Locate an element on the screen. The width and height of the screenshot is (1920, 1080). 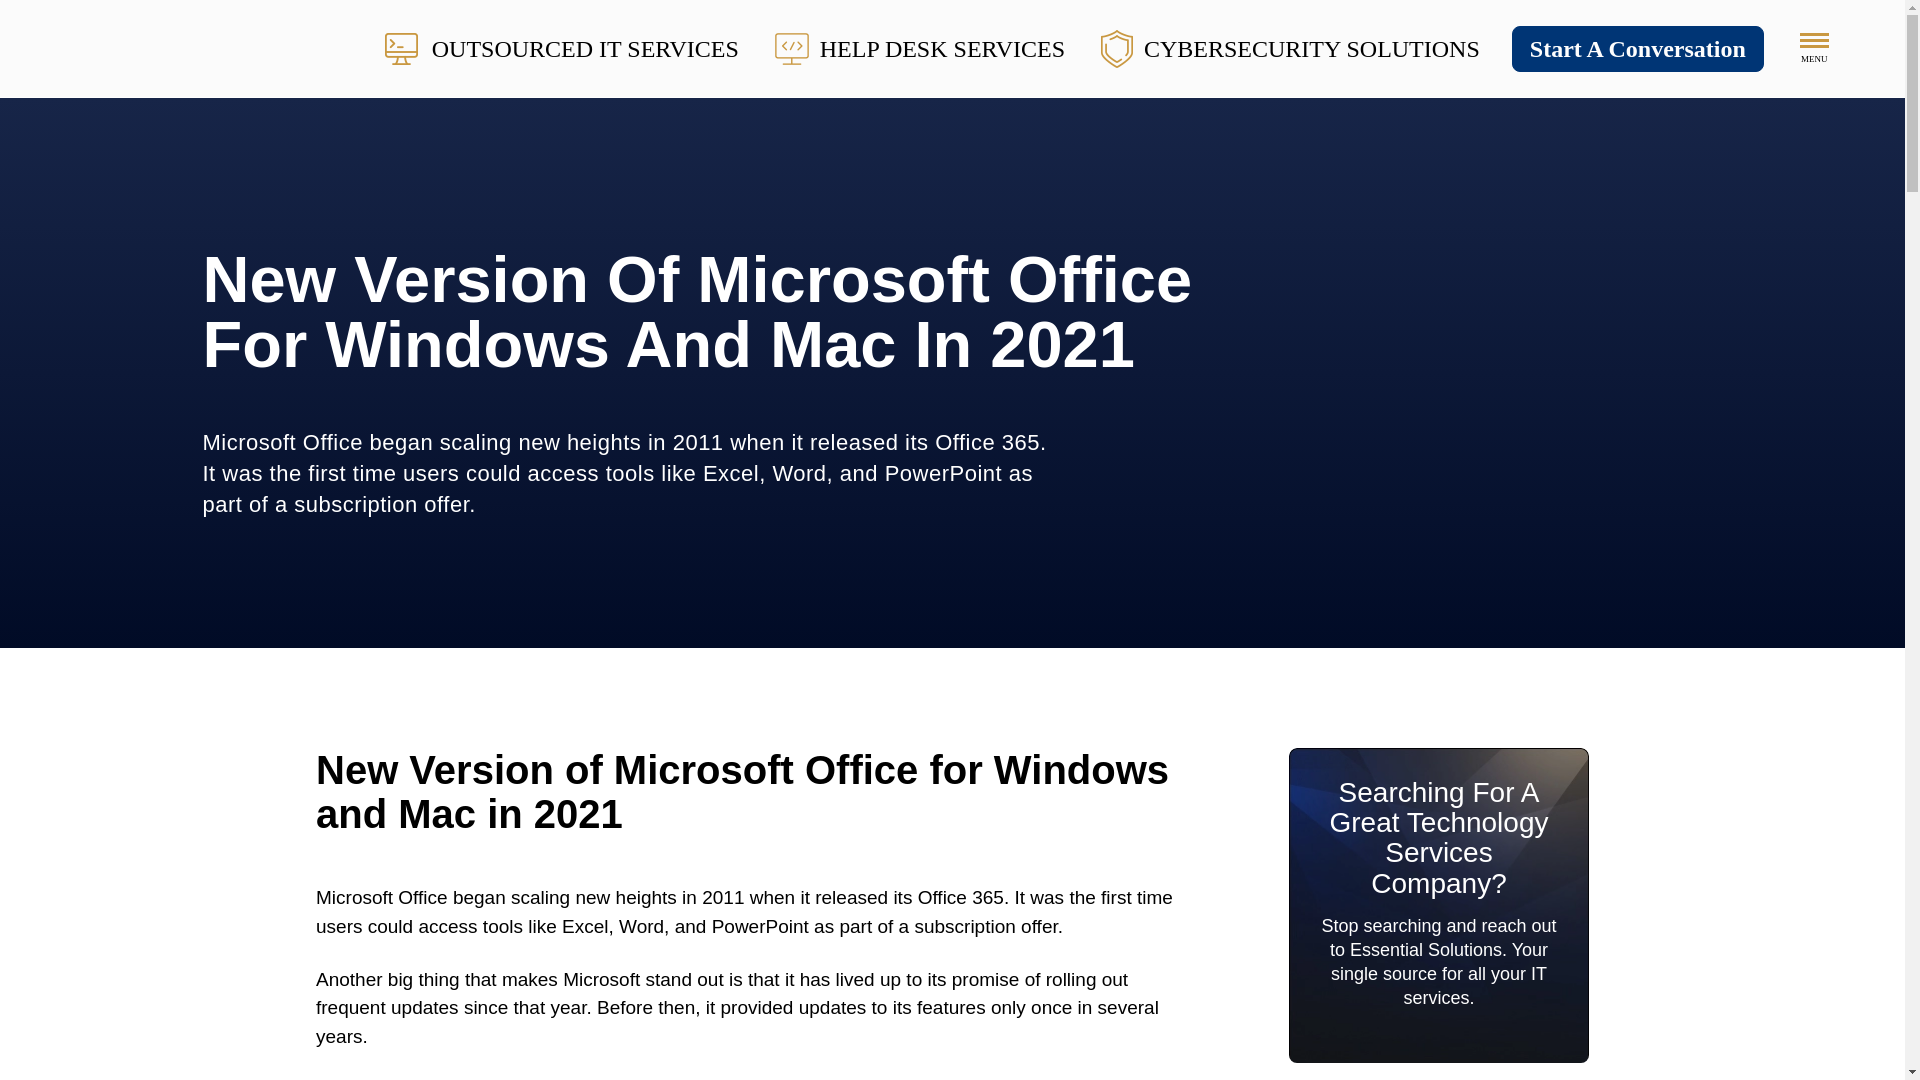
Start A Conversation is located at coordinates (1638, 48).